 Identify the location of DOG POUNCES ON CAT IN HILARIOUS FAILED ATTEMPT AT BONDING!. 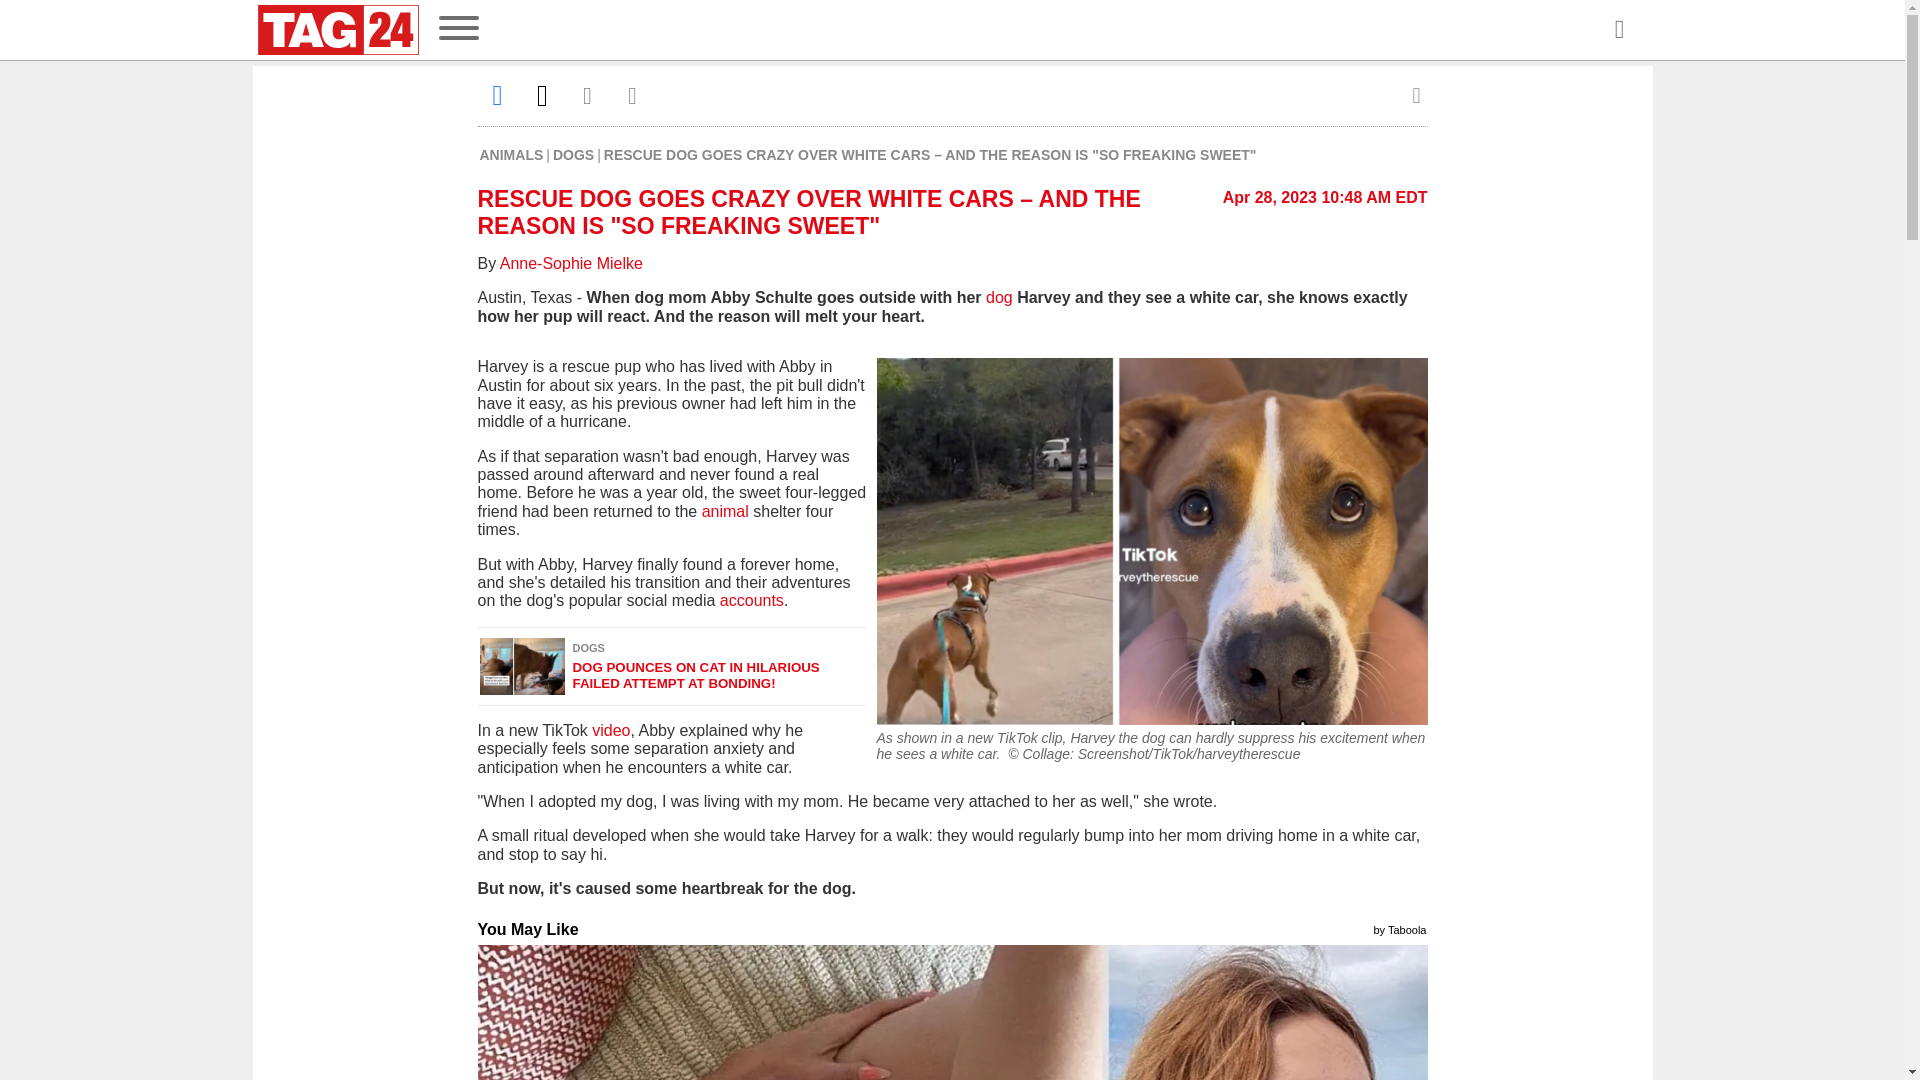
(718, 675).